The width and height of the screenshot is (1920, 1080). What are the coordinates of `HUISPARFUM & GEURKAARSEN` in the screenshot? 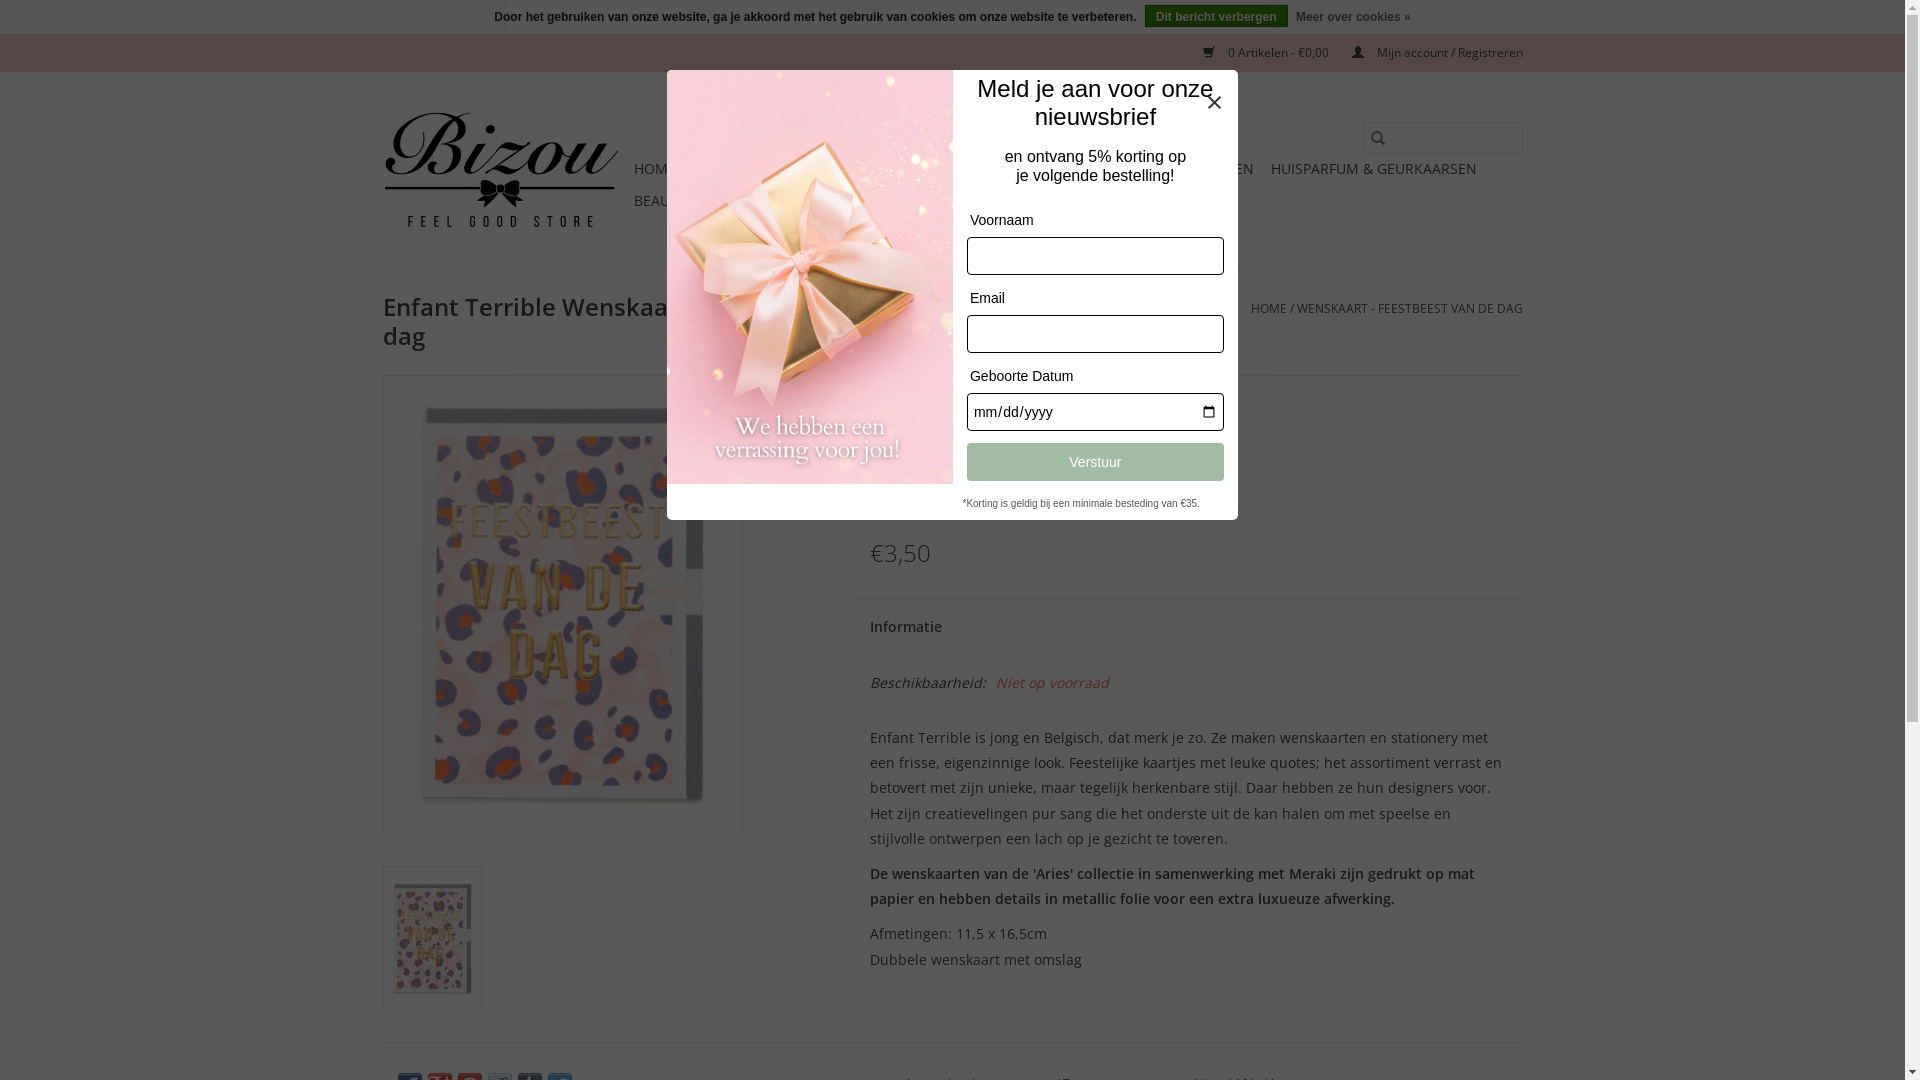 It's located at (1373, 169).